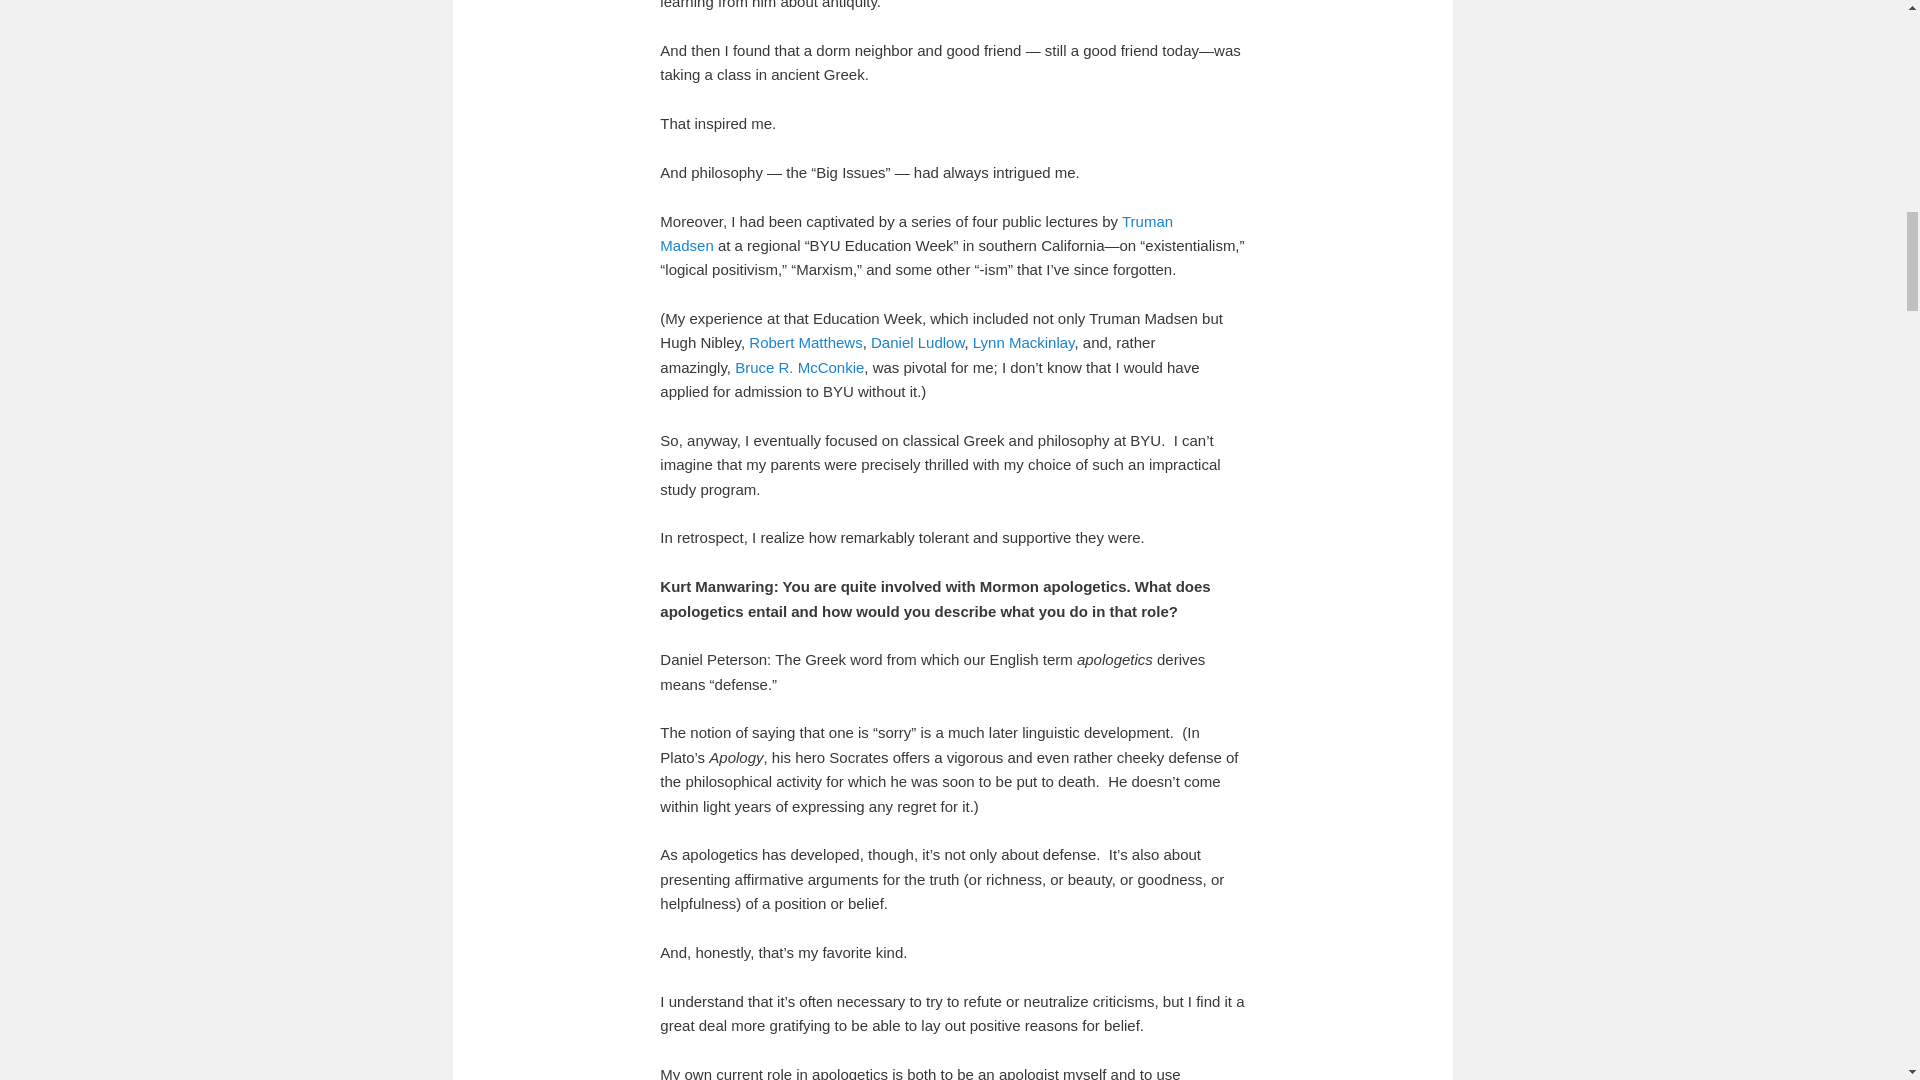 The image size is (1920, 1080). Describe the element at coordinates (805, 342) in the screenshot. I see `Robert Matthews` at that location.